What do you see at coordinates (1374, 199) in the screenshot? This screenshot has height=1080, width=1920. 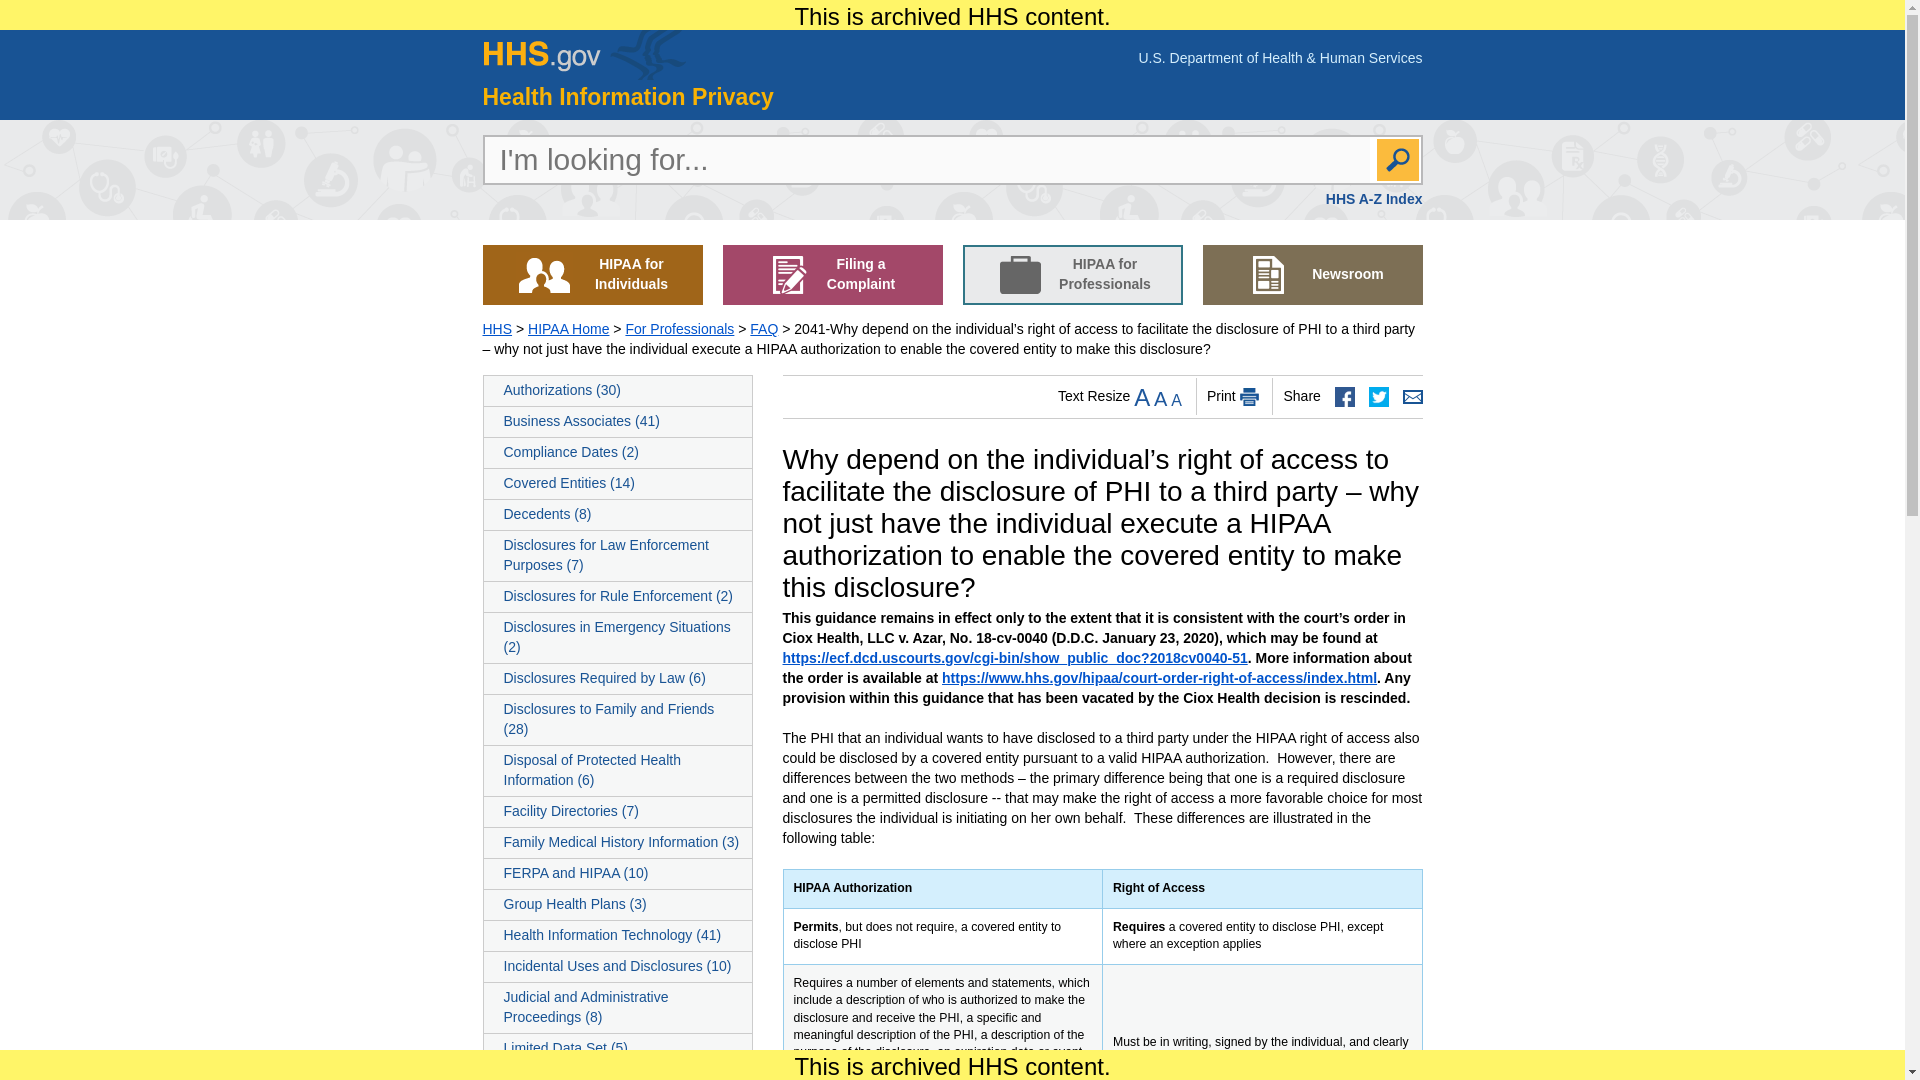 I see `HHS A-Z Index` at bounding box center [1374, 199].